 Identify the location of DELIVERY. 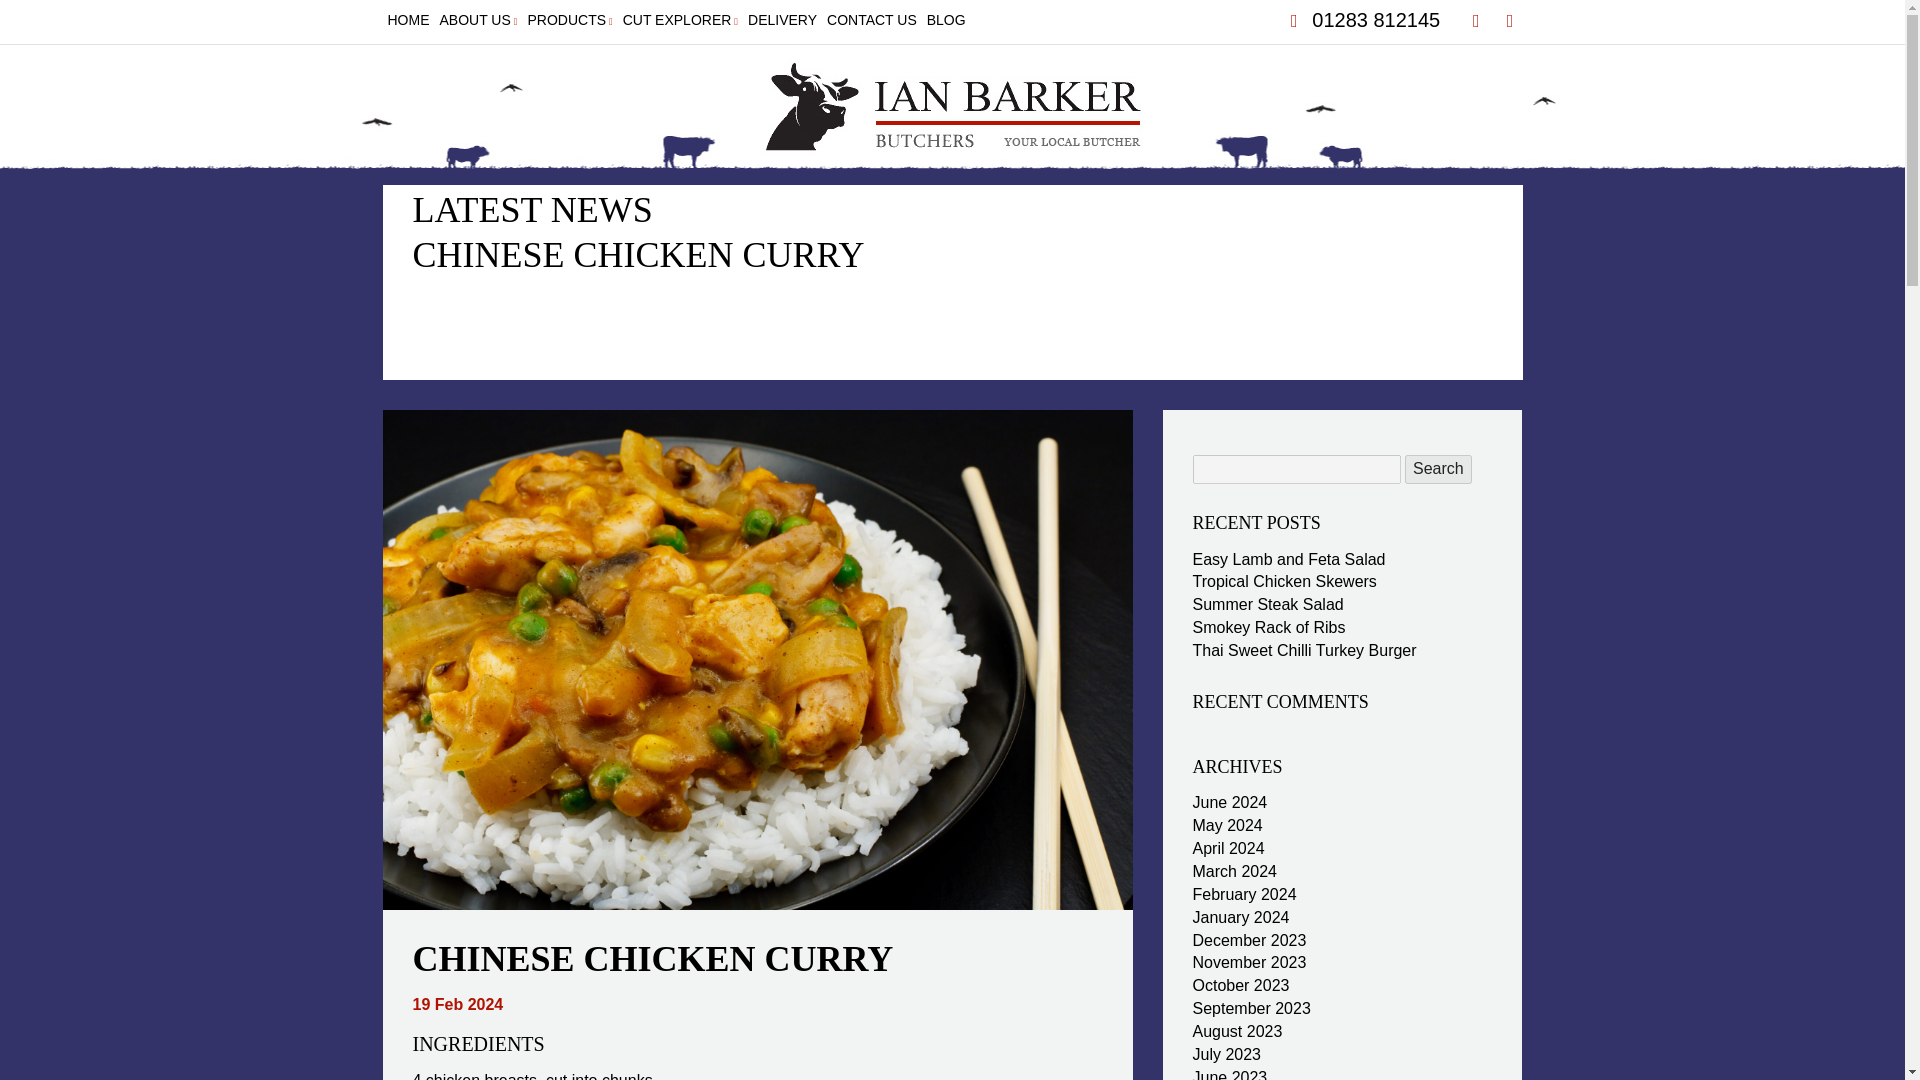
(782, 20).